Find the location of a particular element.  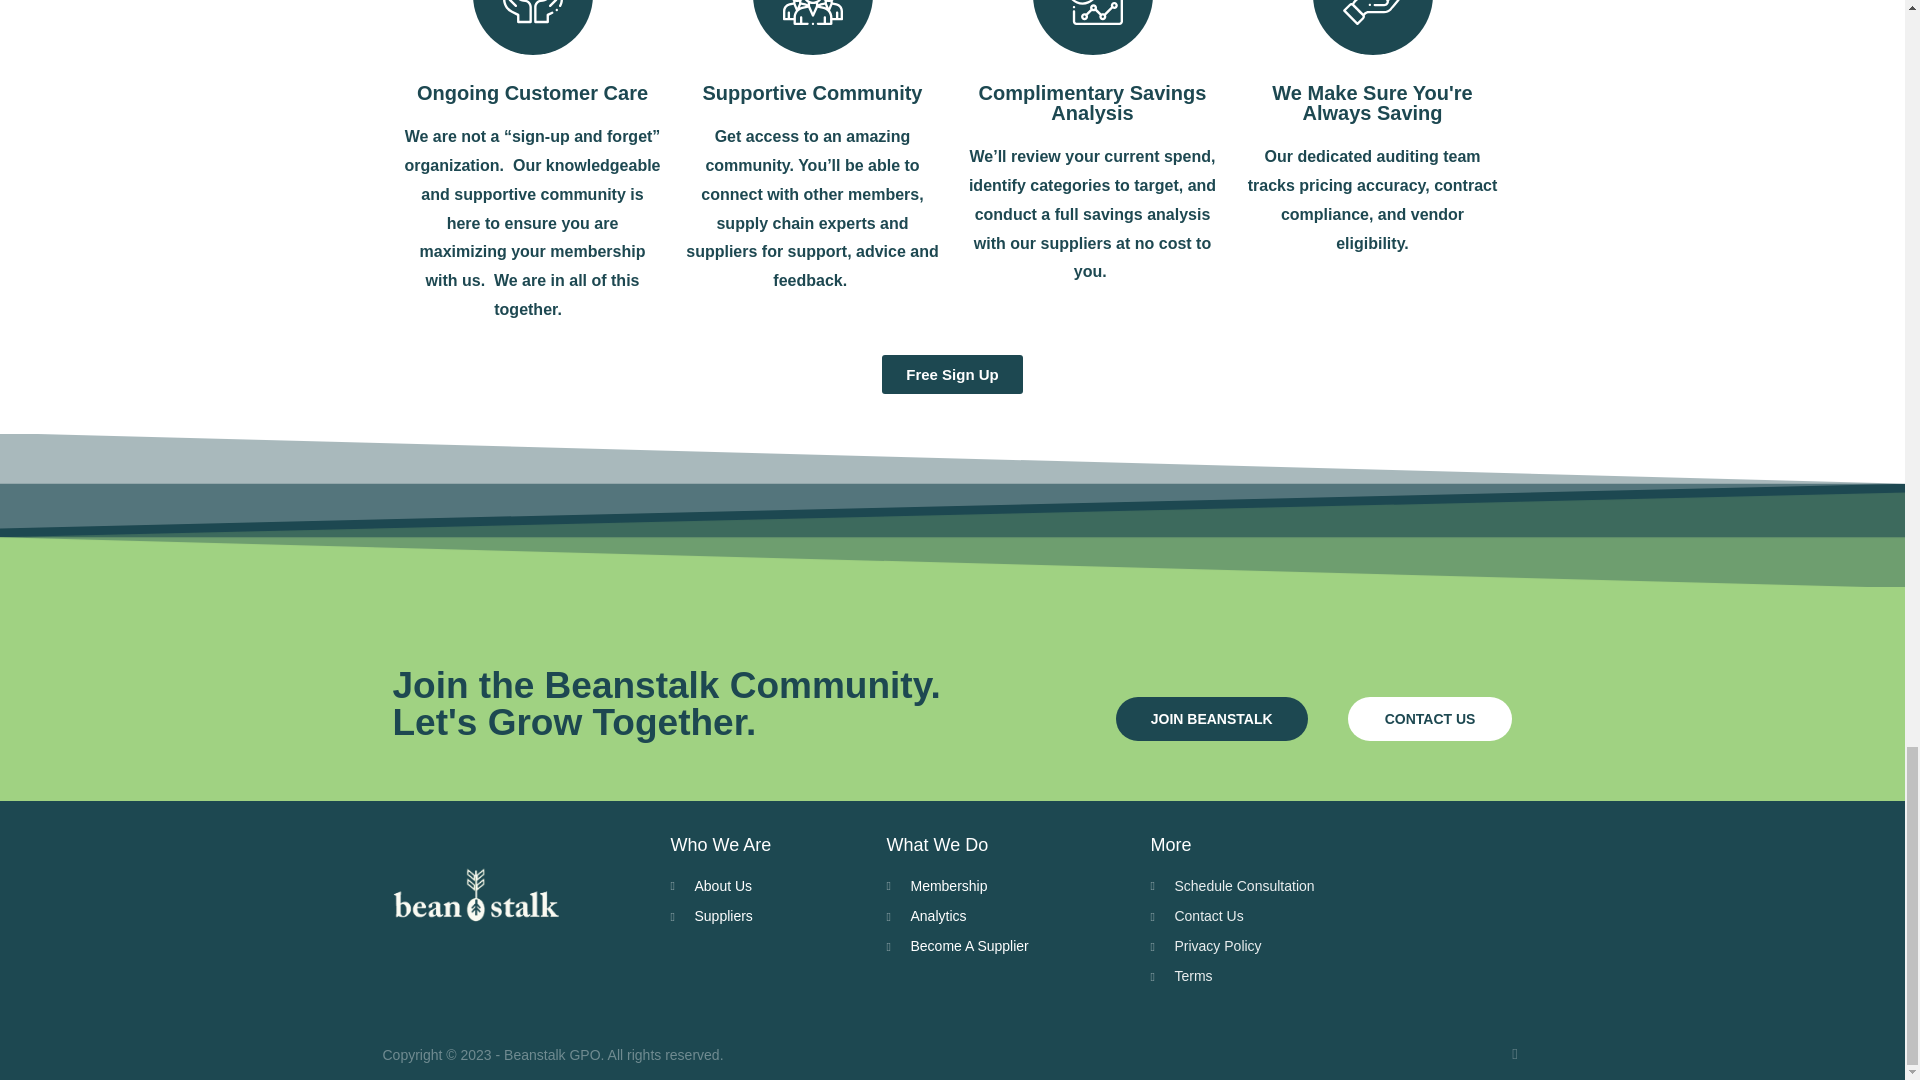

Analytics is located at coordinates (1008, 916).